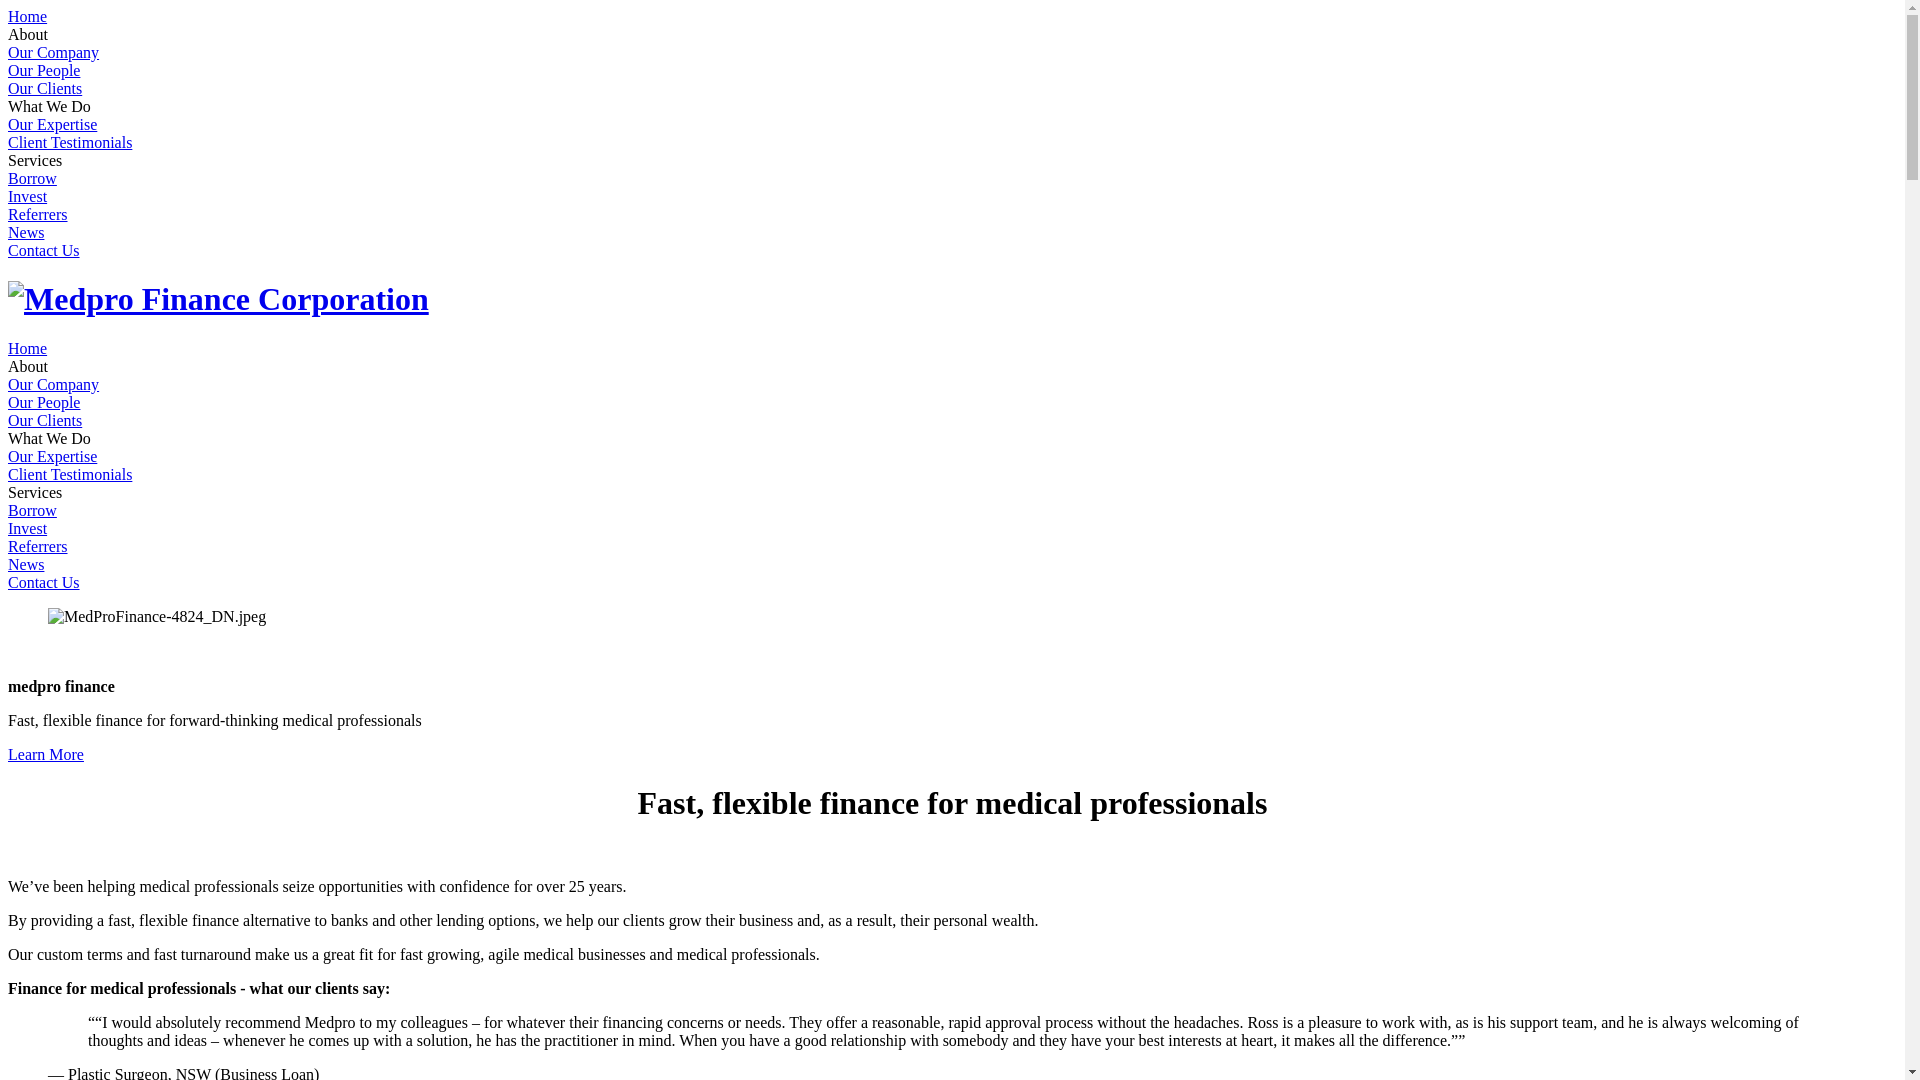  I want to click on Our Expertise, so click(52, 124).